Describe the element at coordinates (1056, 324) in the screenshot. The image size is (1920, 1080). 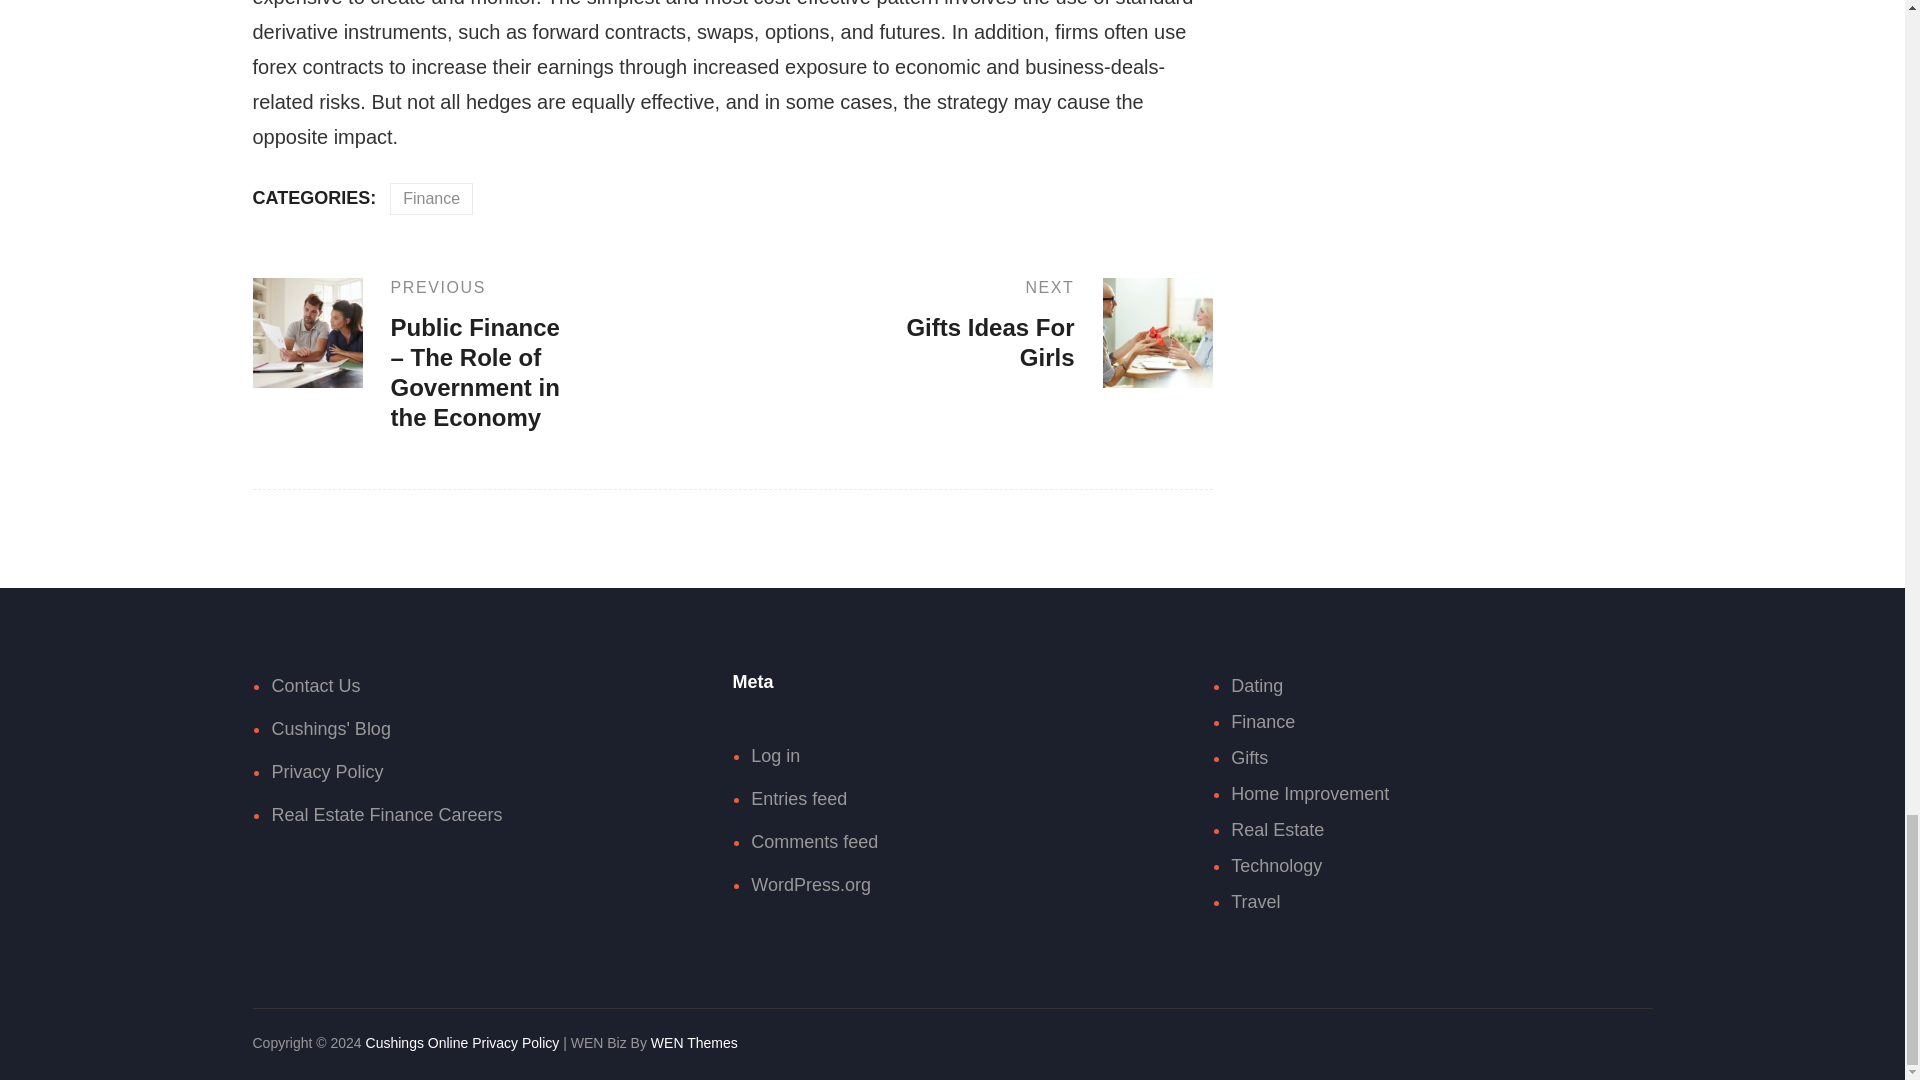
I see `Finance` at that location.